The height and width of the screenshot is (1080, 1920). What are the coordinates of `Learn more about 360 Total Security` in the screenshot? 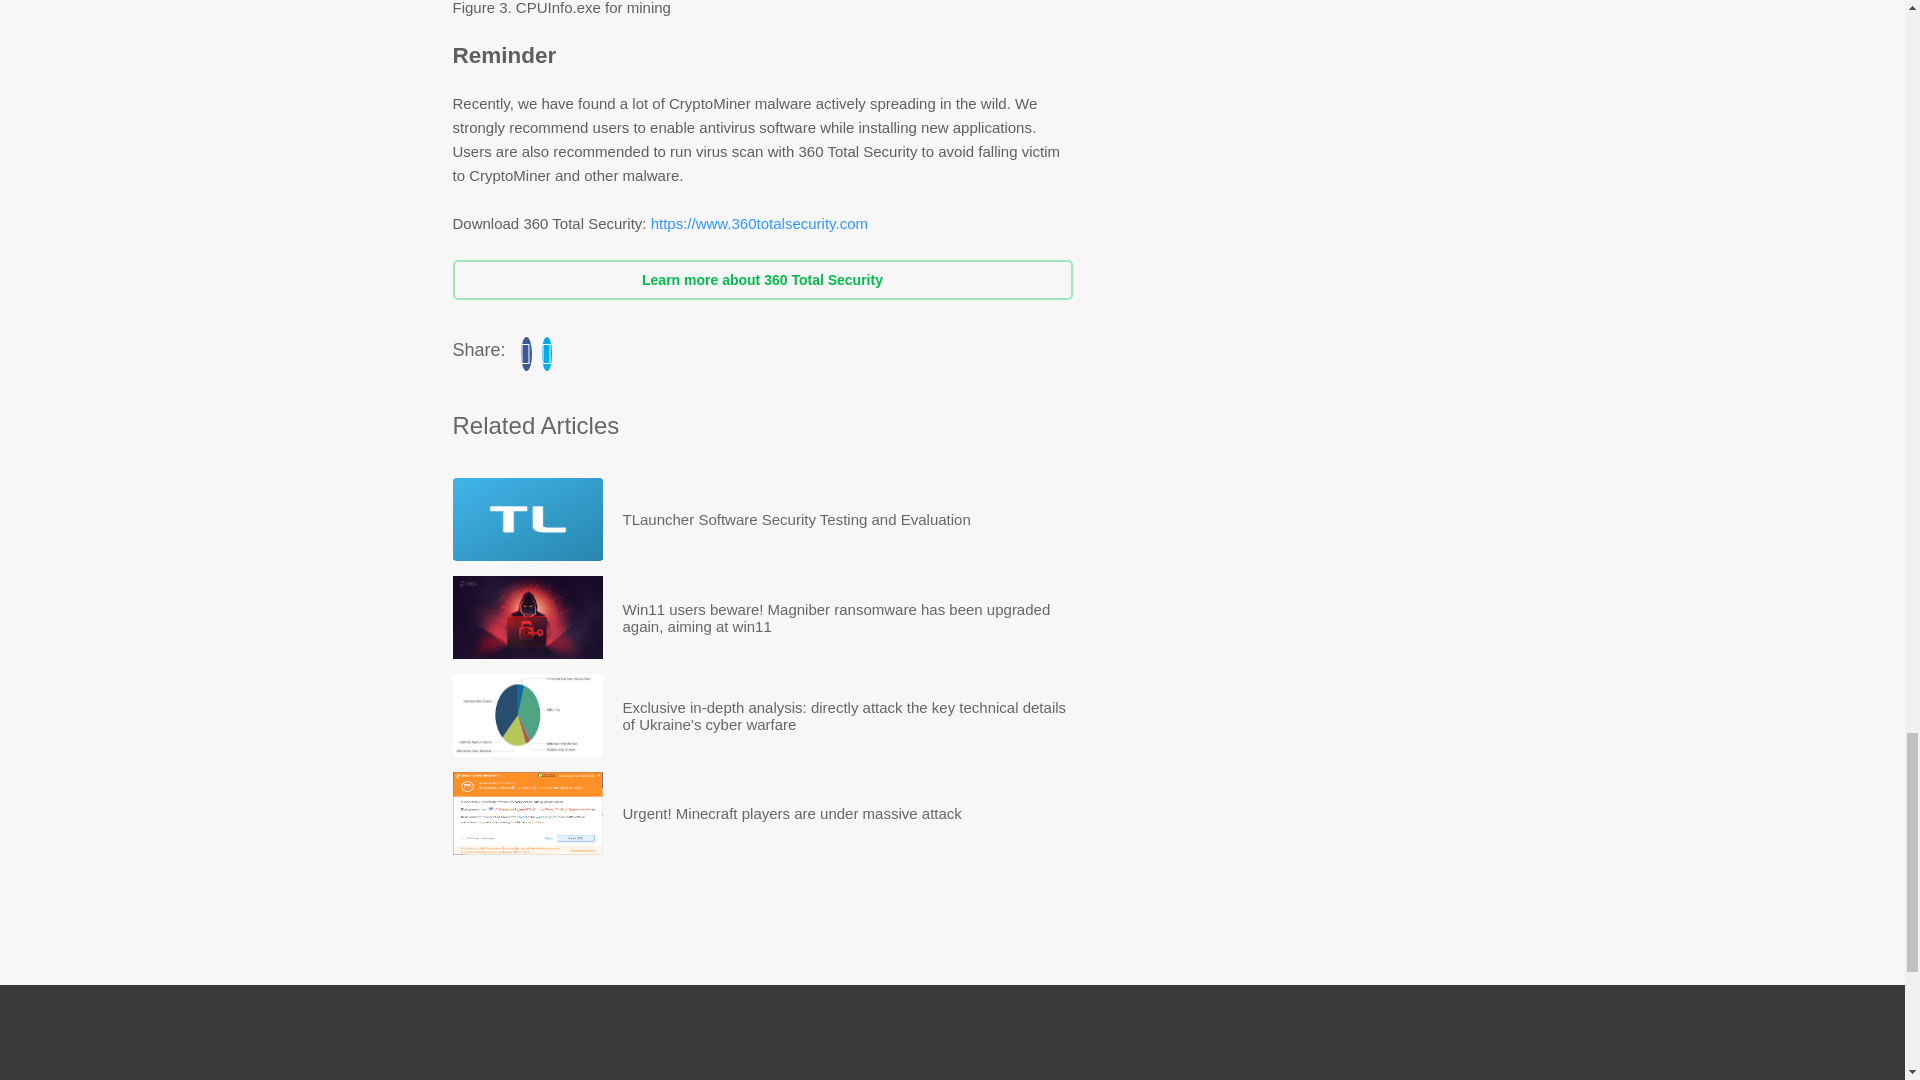 It's located at (761, 280).